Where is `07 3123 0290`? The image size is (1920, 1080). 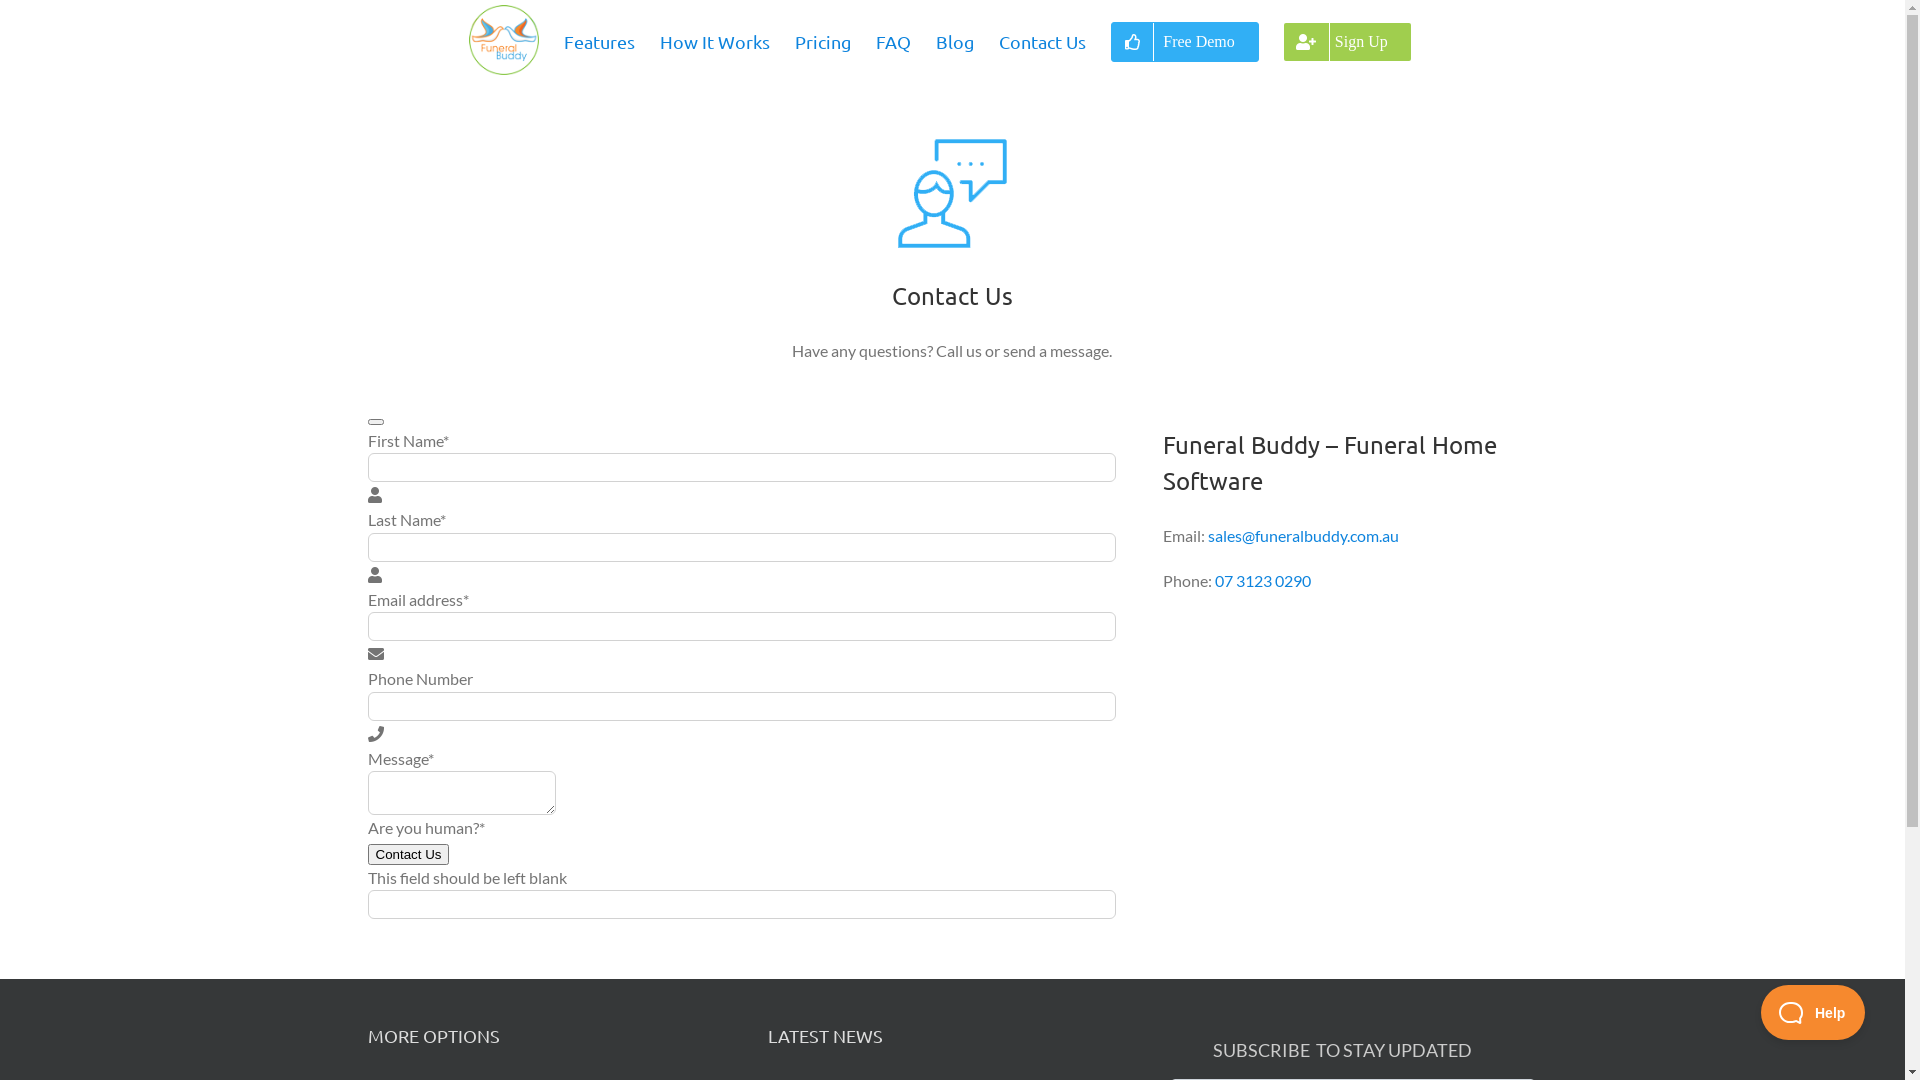
07 3123 0290 is located at coordinates (1263, 580).